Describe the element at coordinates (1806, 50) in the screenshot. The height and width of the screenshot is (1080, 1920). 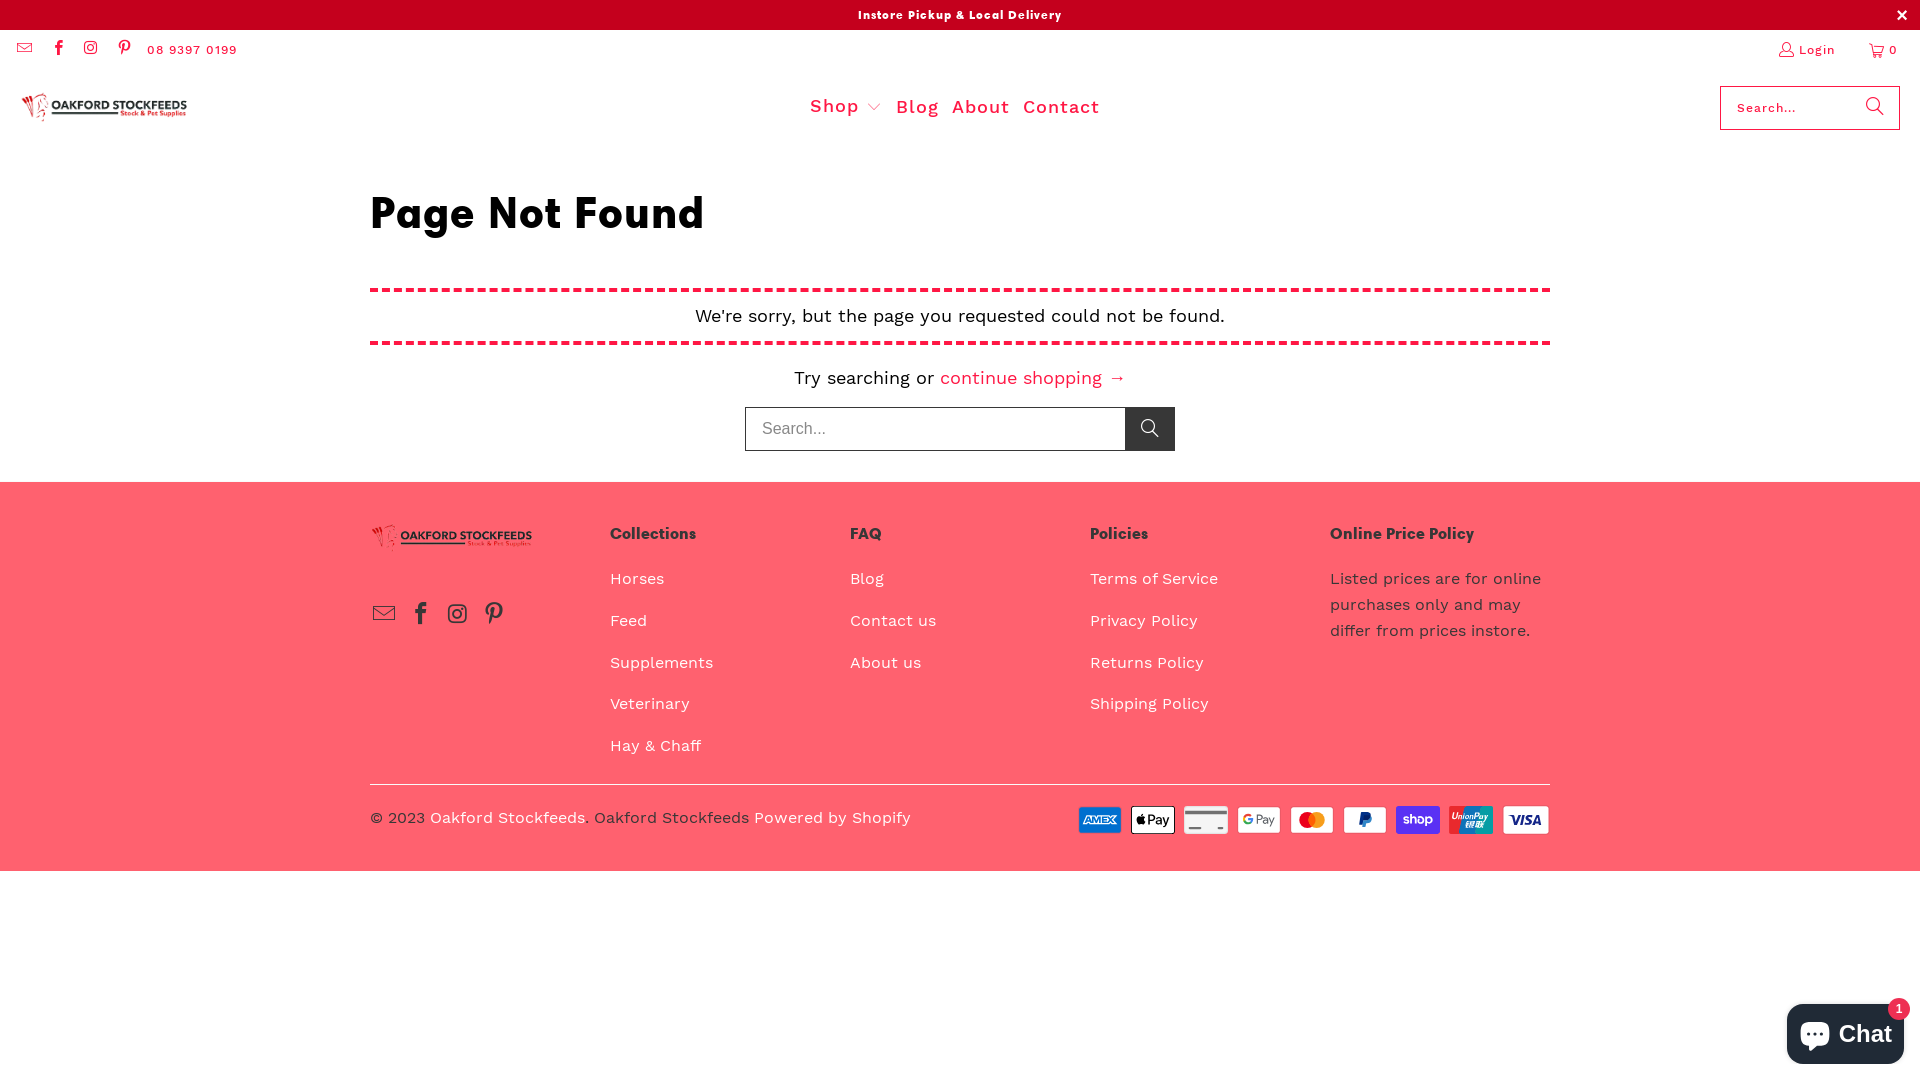
I see `Login` at that location.